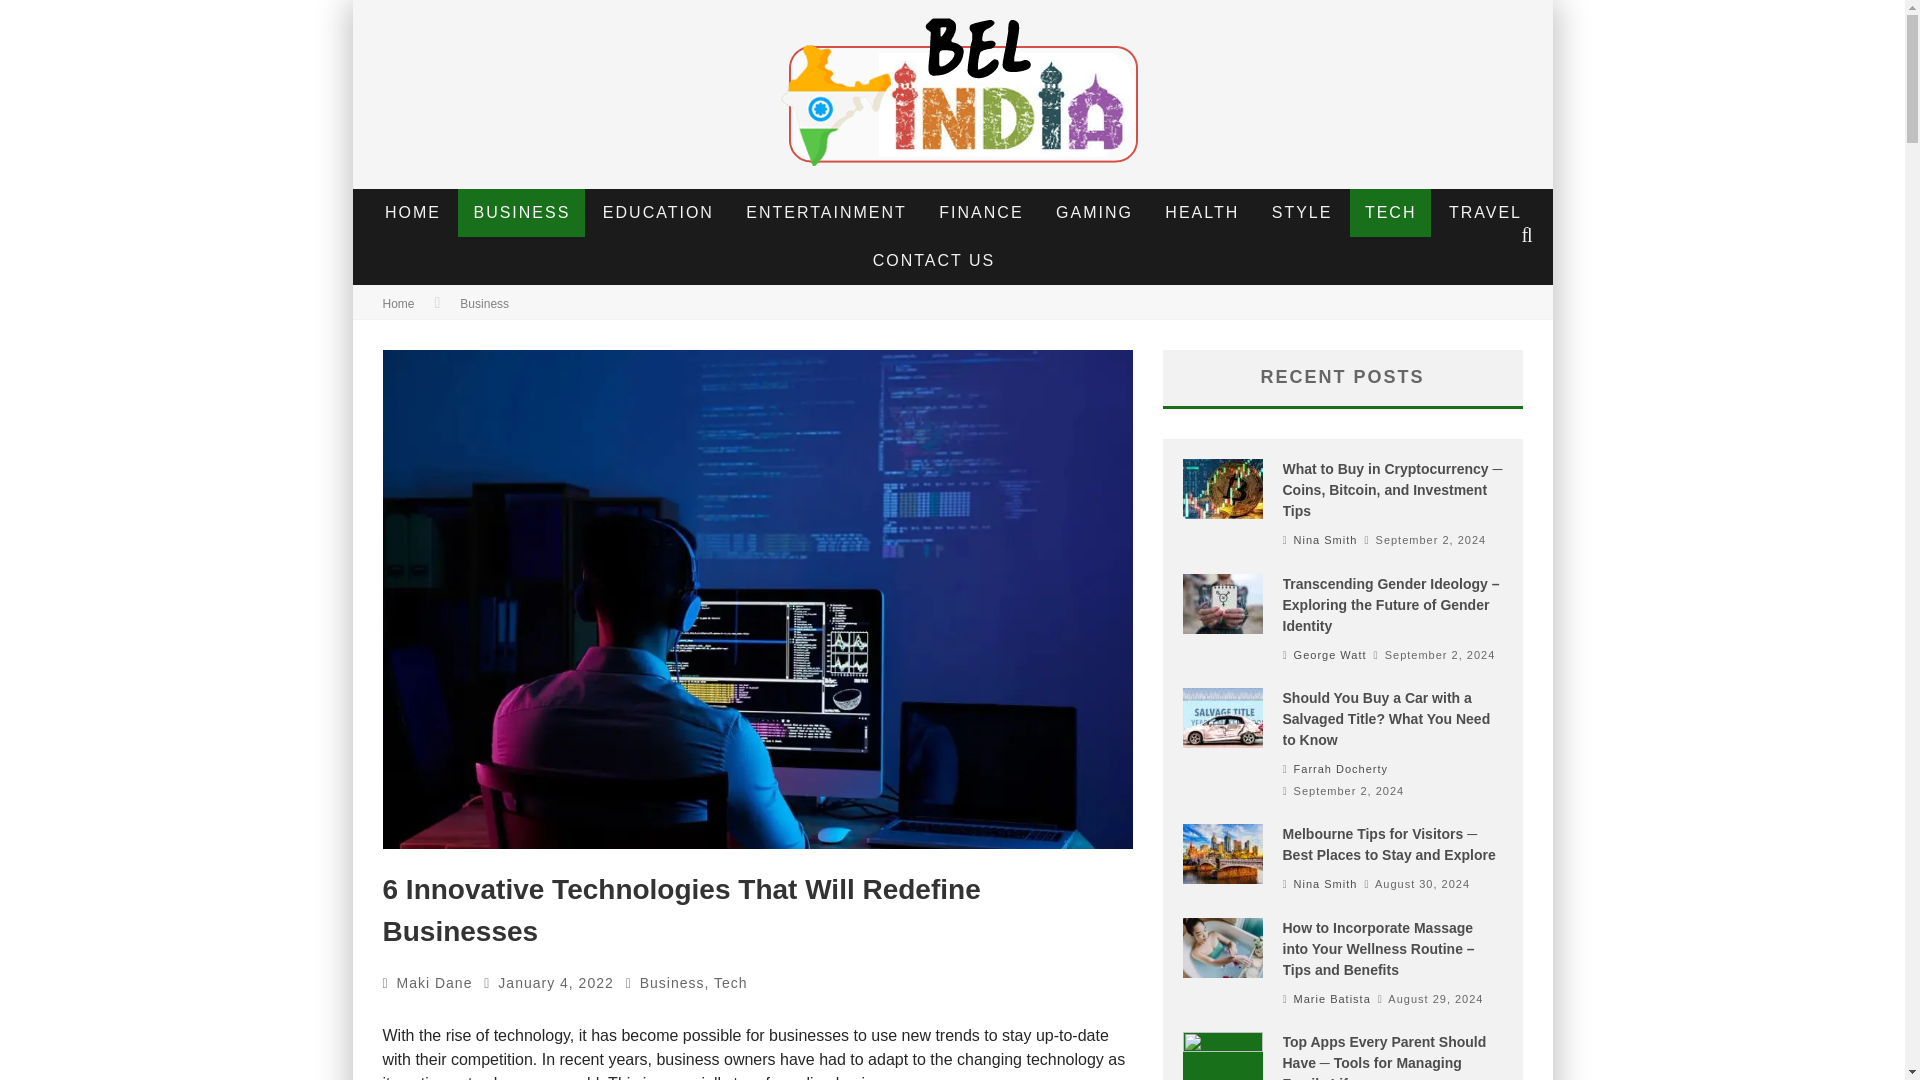  Describe the element at coordinates (658, 212) in the screenshot. I see `EDUCATION` at that location.